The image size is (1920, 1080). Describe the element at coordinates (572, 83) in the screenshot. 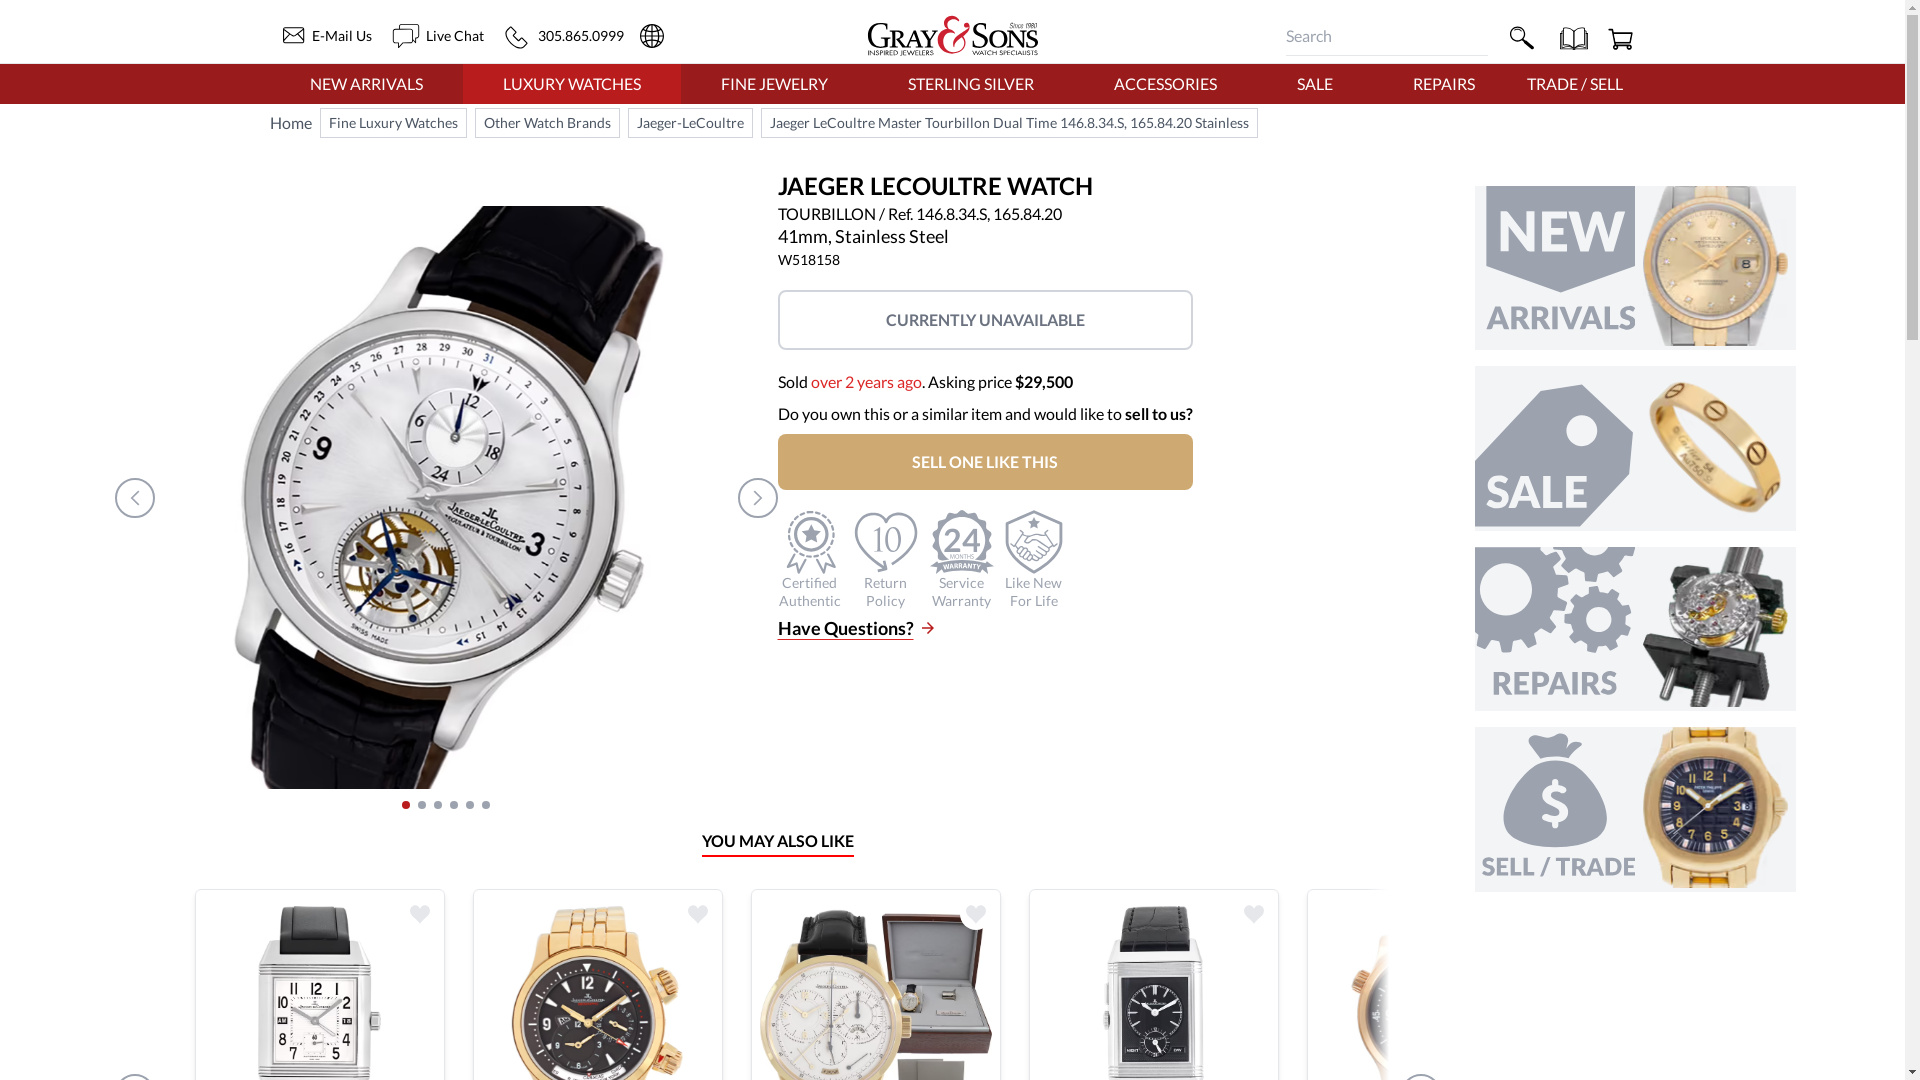

I see `LUXURY WATCHES` at that location.